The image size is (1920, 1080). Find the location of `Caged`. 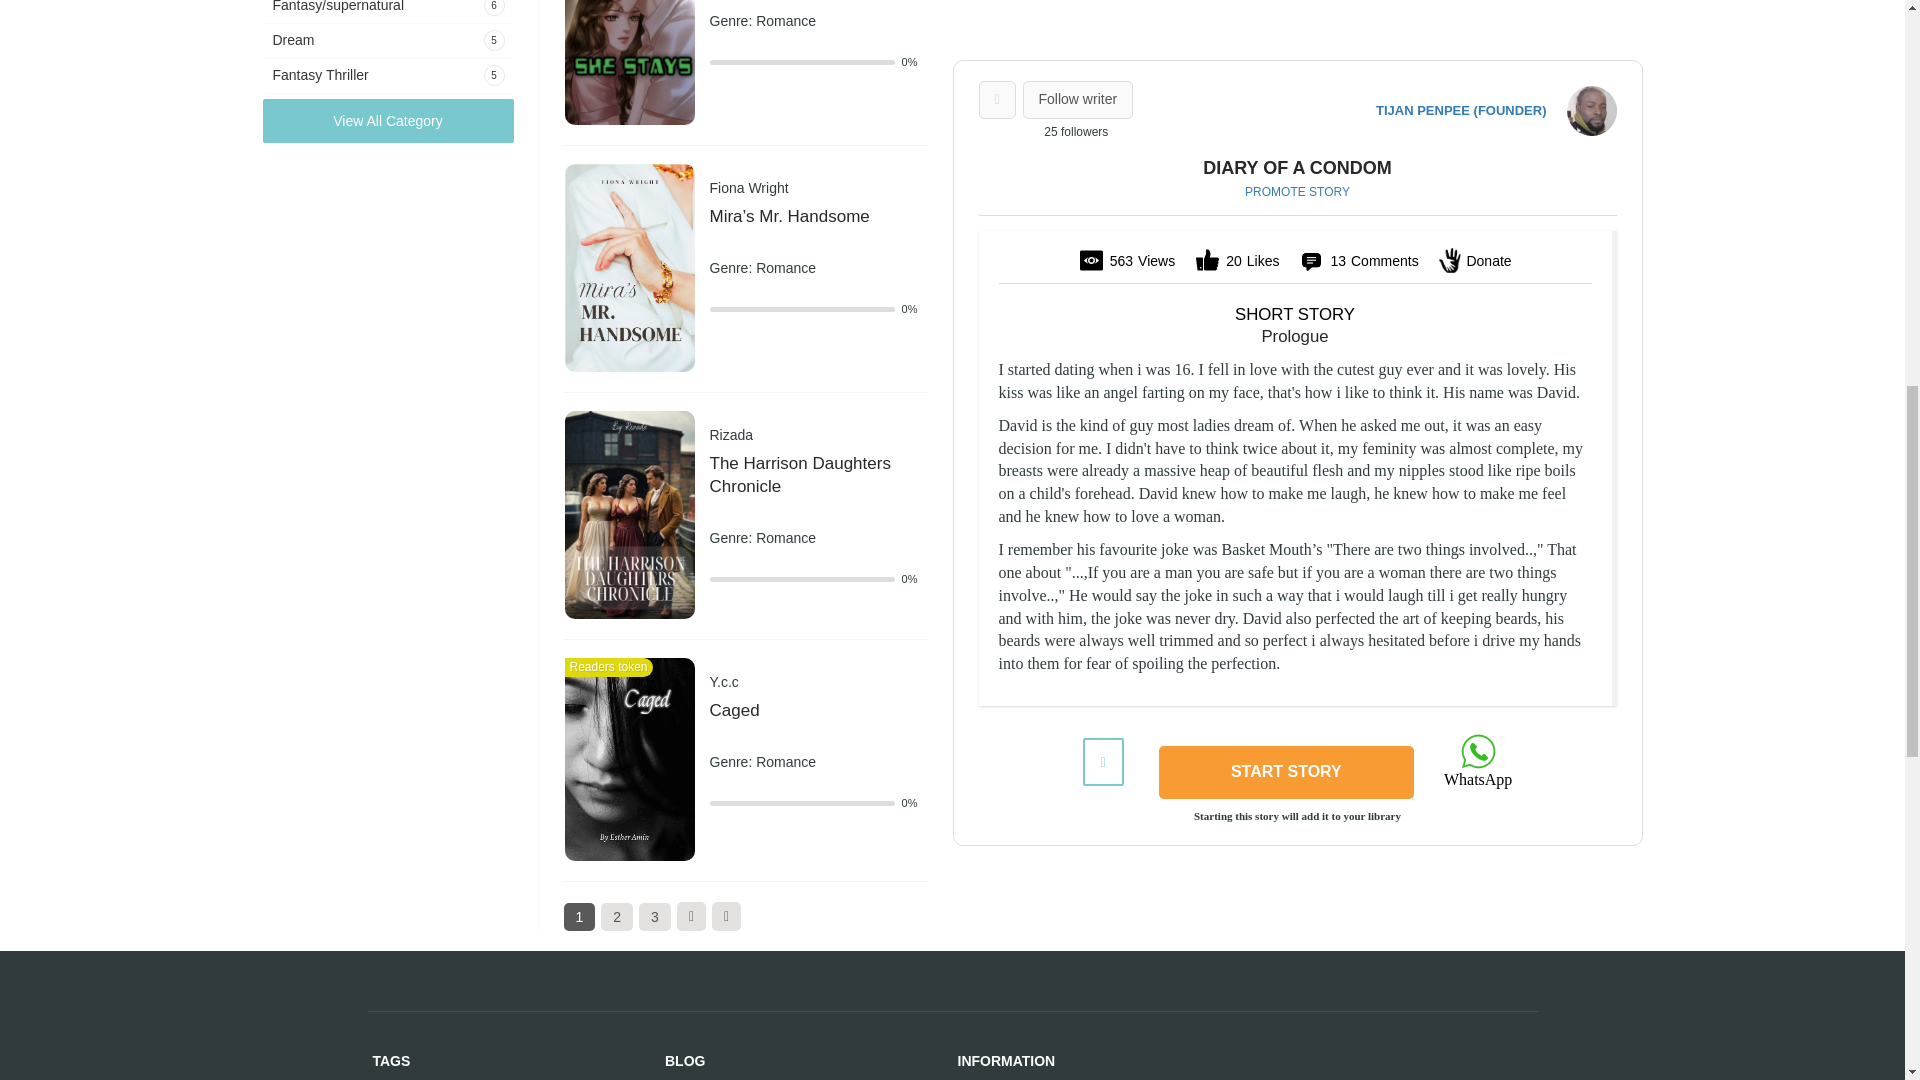

Caged is located at coordinates (628, 758).